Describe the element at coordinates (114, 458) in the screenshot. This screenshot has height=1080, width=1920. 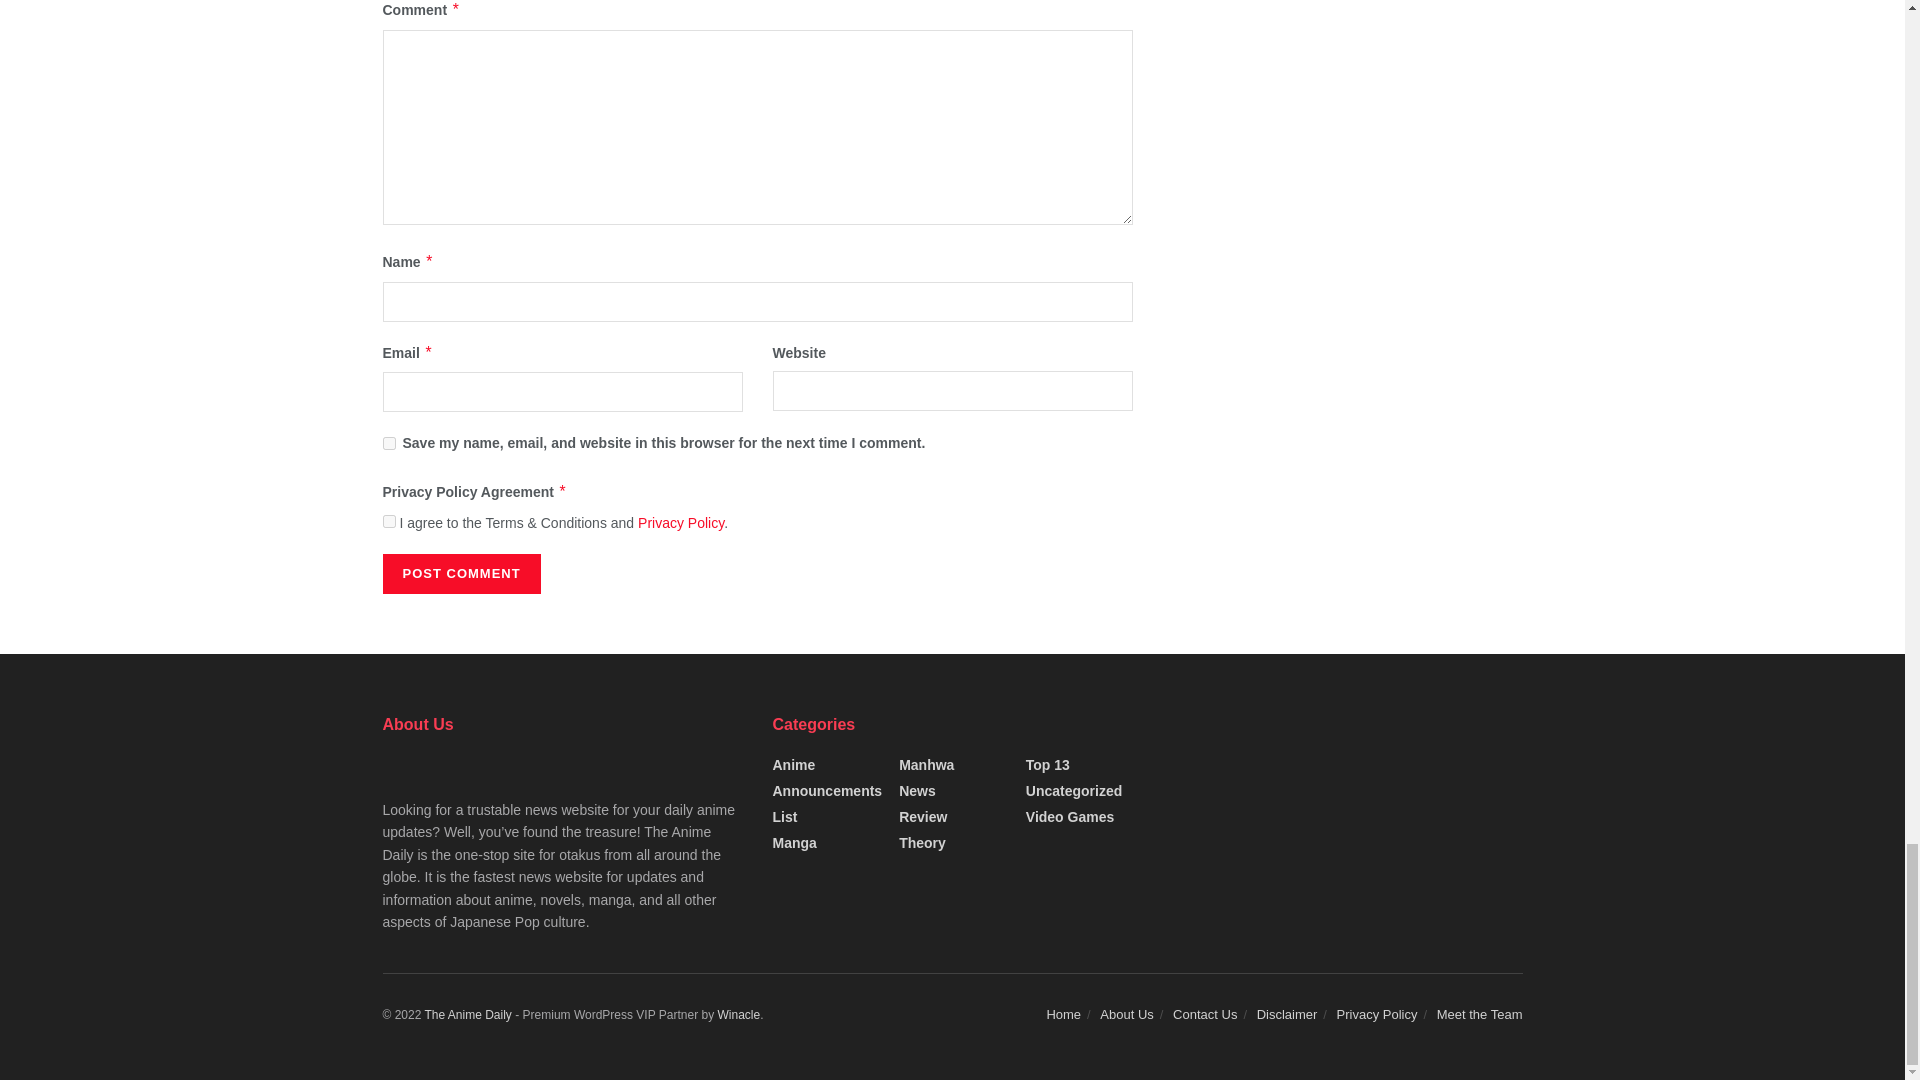
I see `Top List` at that location.